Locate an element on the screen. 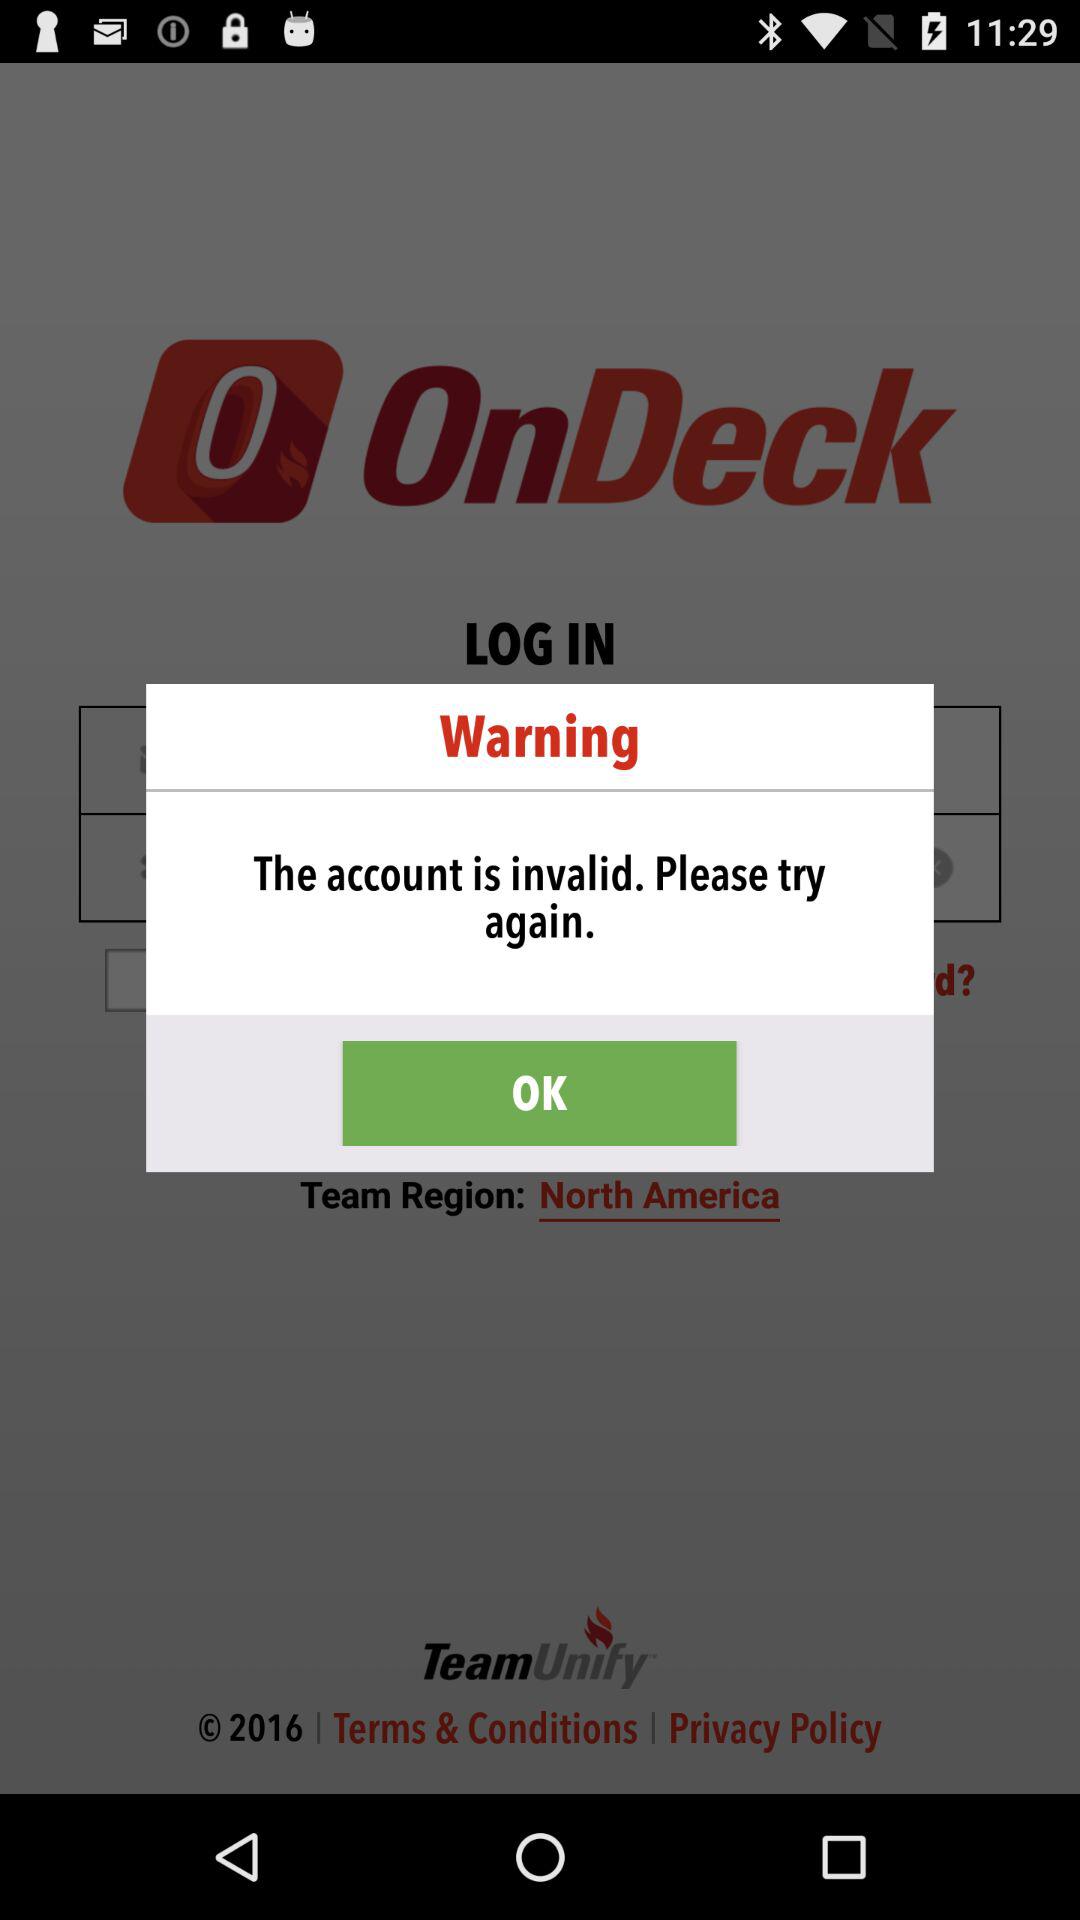  swipe to ok is located at coordinates (539, 1094).